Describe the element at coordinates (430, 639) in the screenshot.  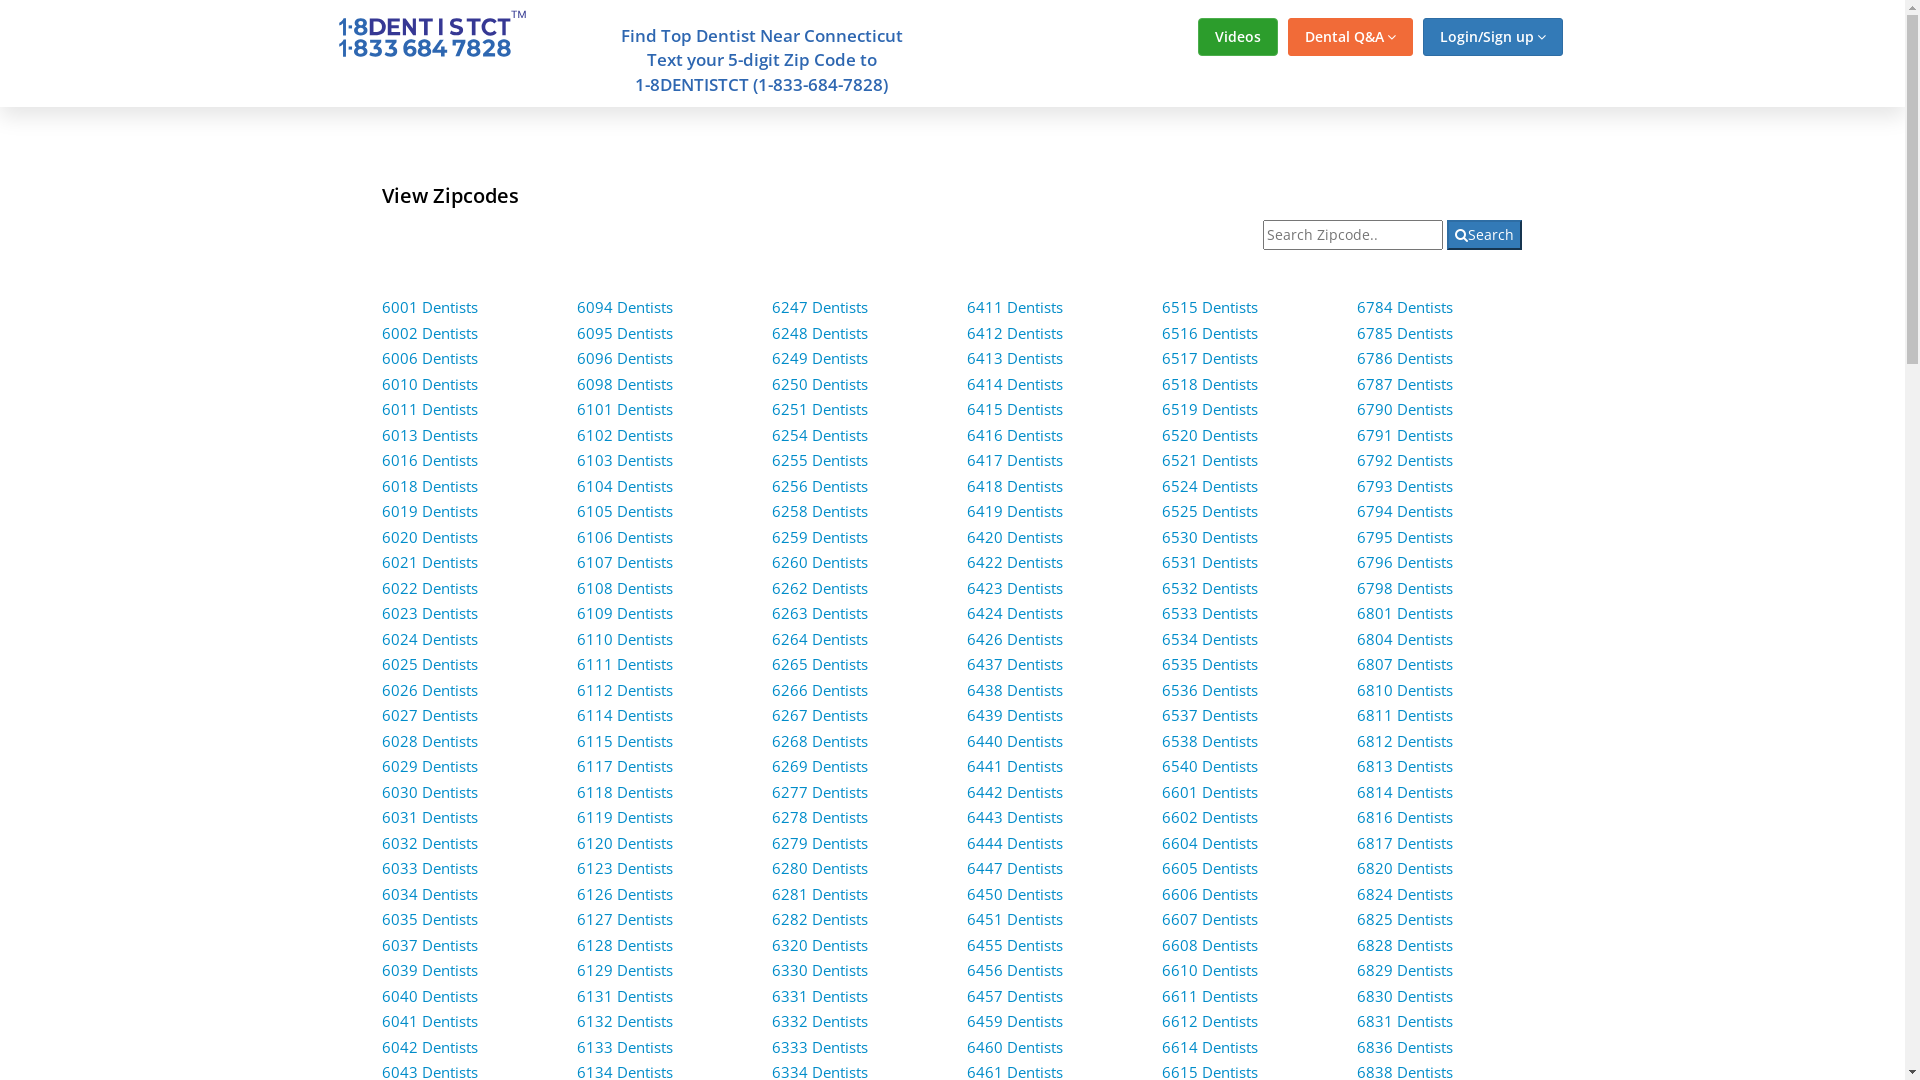
I see `6024 Dentists` at that location.